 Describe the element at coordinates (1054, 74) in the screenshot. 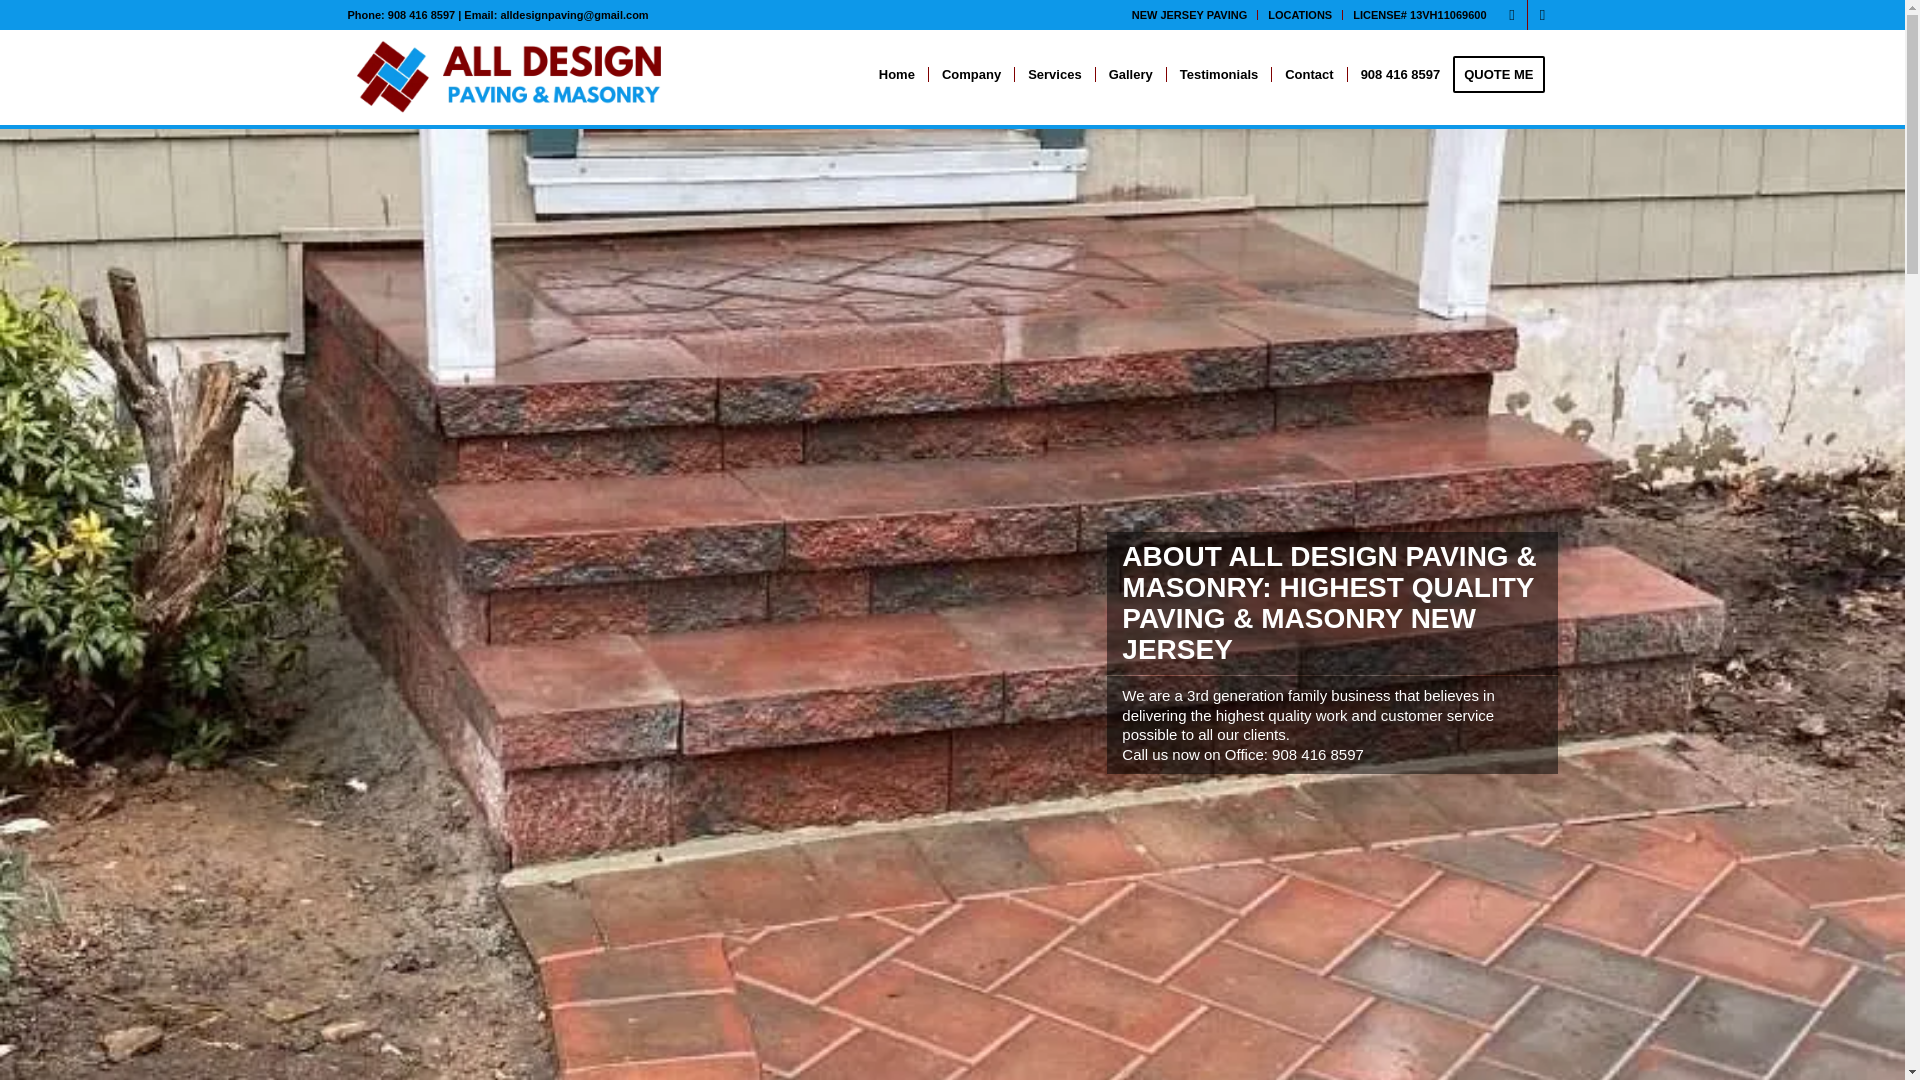

I see `Services` at that location.